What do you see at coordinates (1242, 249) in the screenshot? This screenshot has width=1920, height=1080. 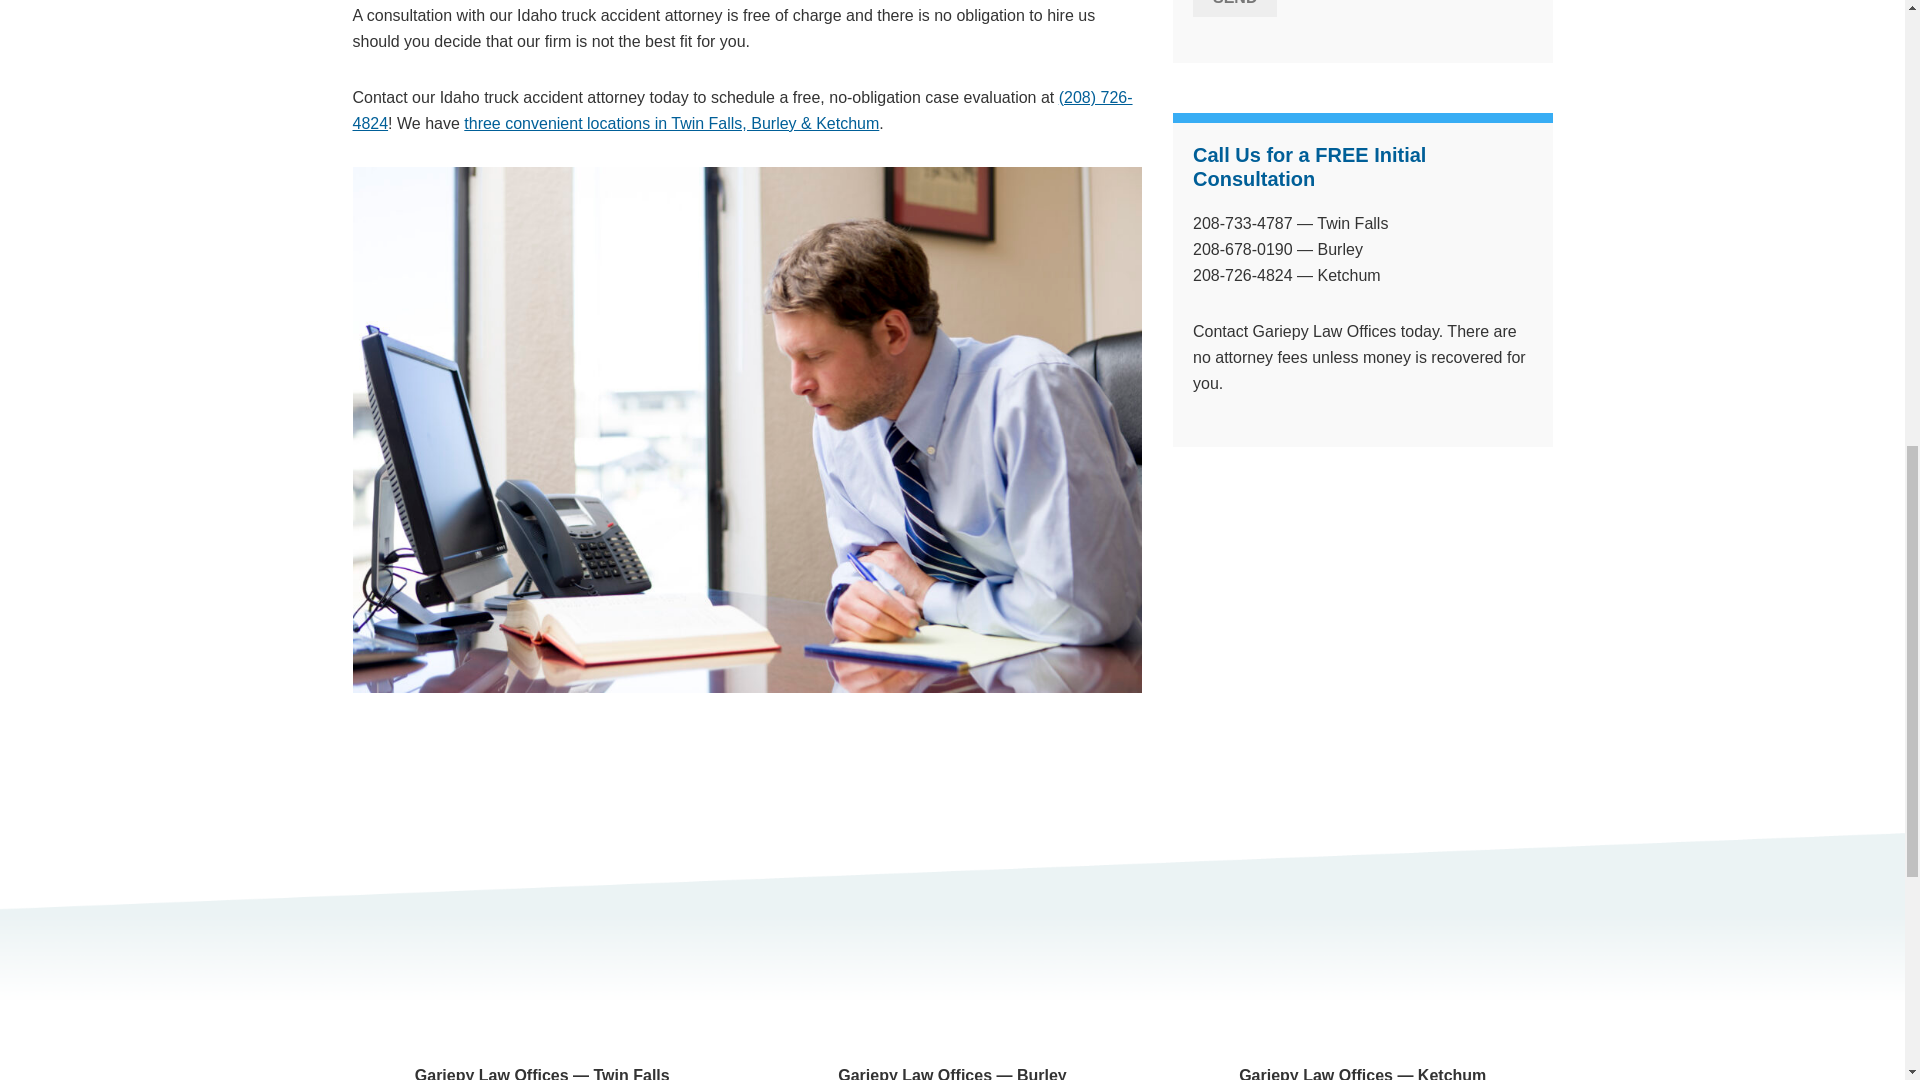 I see `208-678-0190` at bounding box center [1242, 249].